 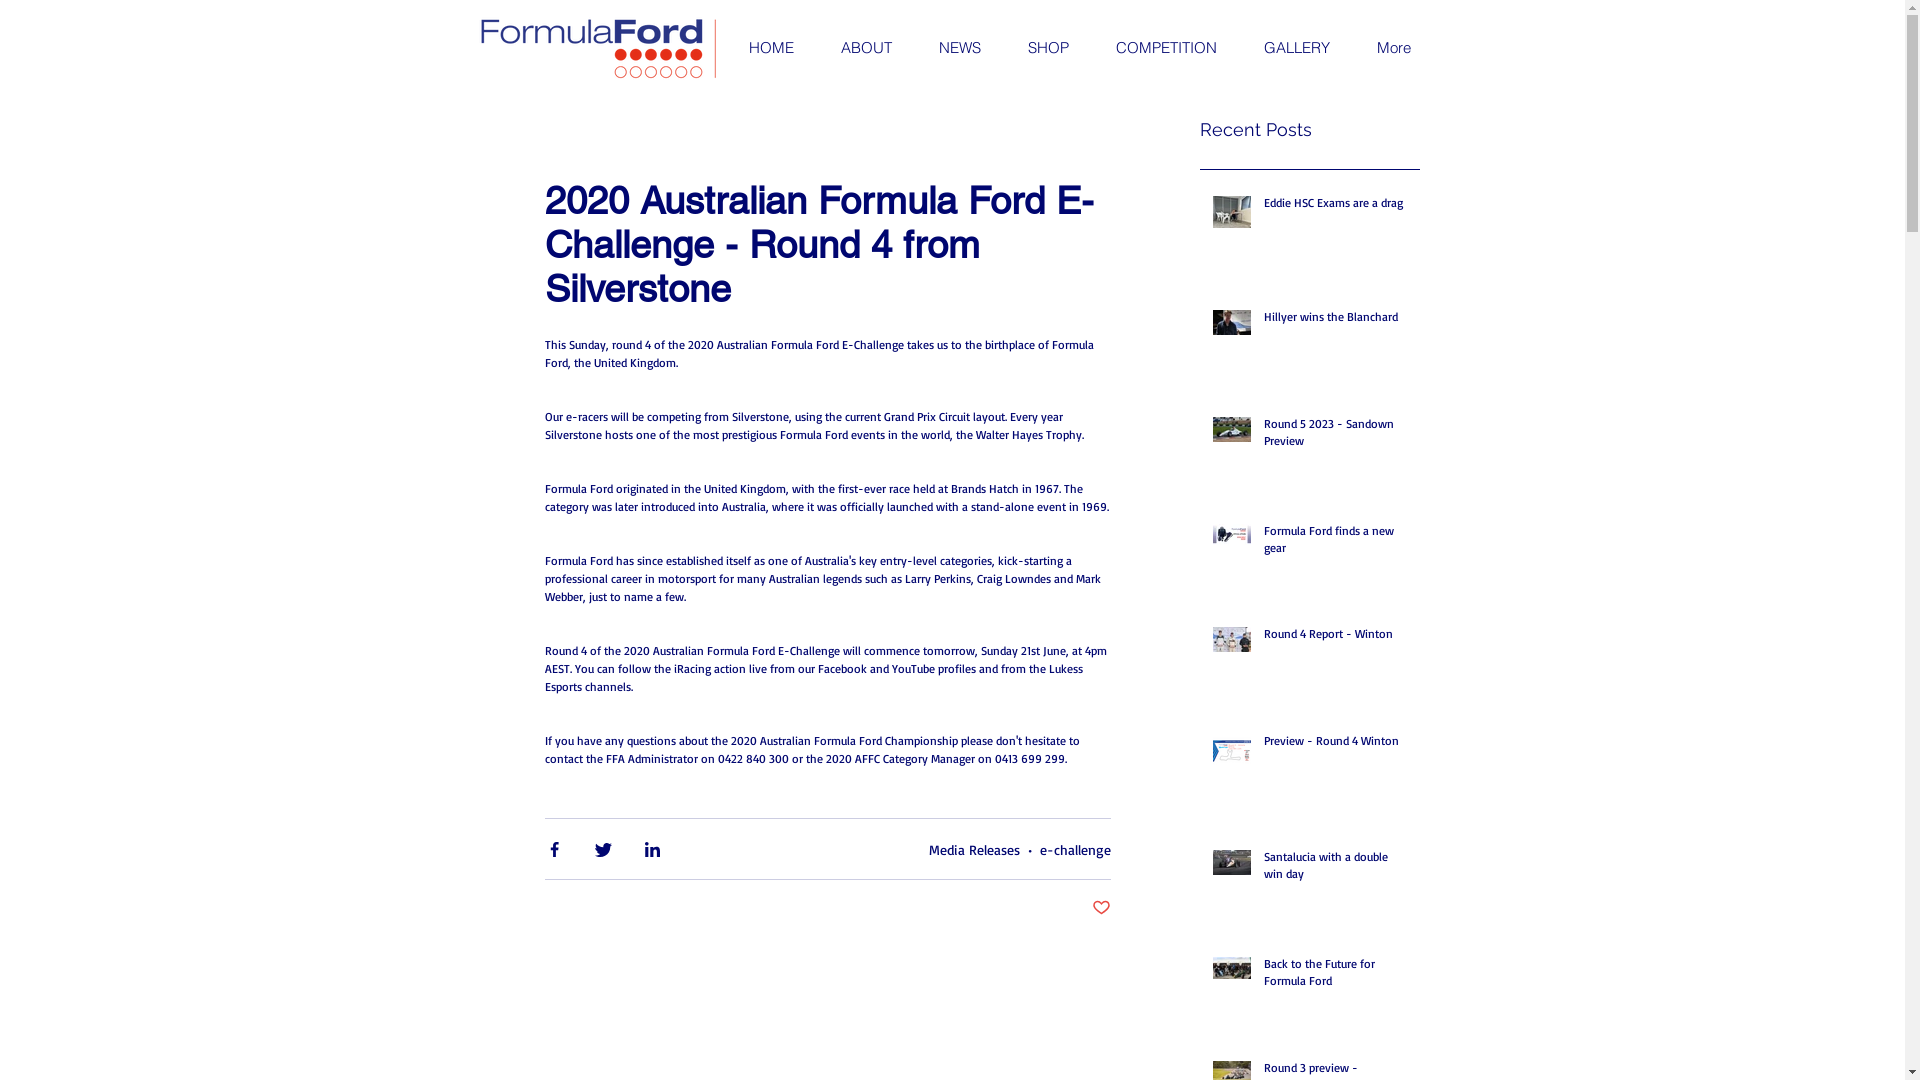 What do you see at coordinates (1336, 977) in the screenshot?
I see `Back to the Future for Formula Ford` at bounding box center [1336, 977].